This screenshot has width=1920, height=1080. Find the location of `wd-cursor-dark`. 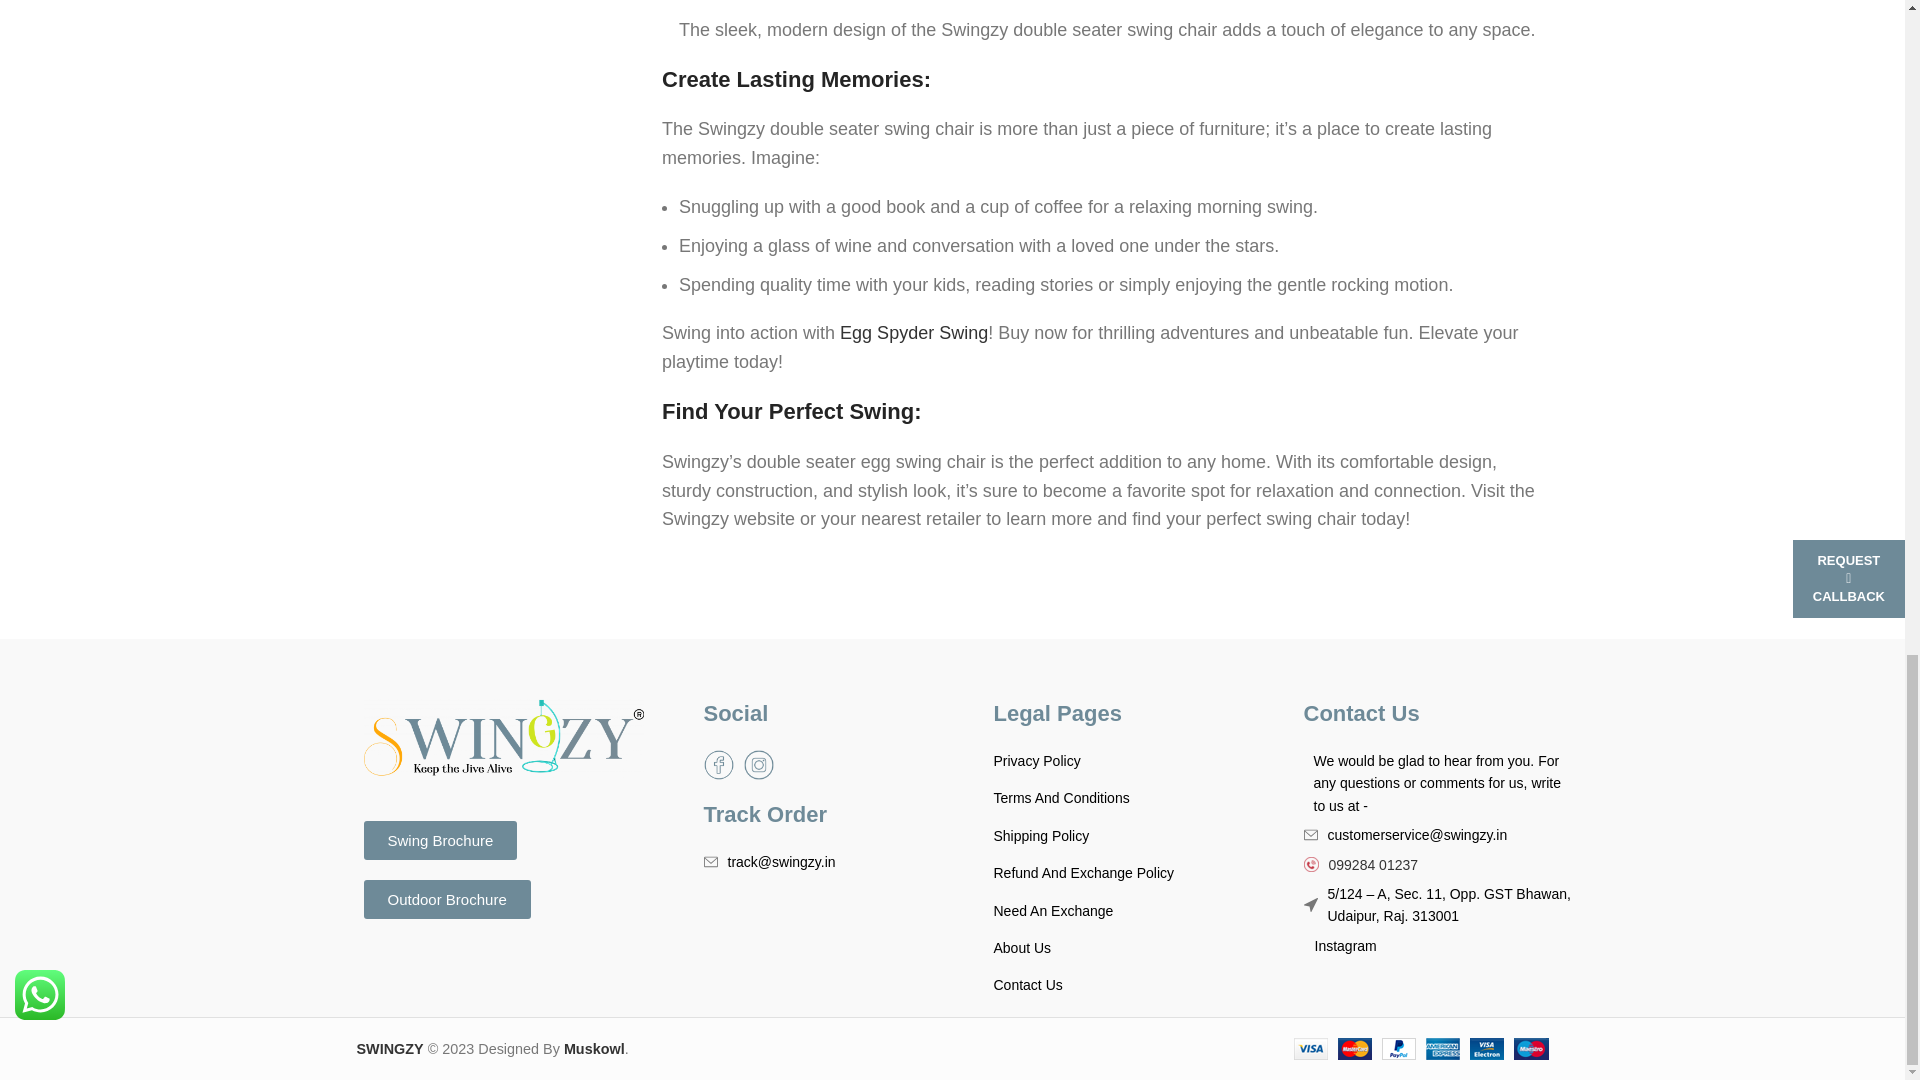

wd-cursor-dark is located at coordinates (1310, 904).